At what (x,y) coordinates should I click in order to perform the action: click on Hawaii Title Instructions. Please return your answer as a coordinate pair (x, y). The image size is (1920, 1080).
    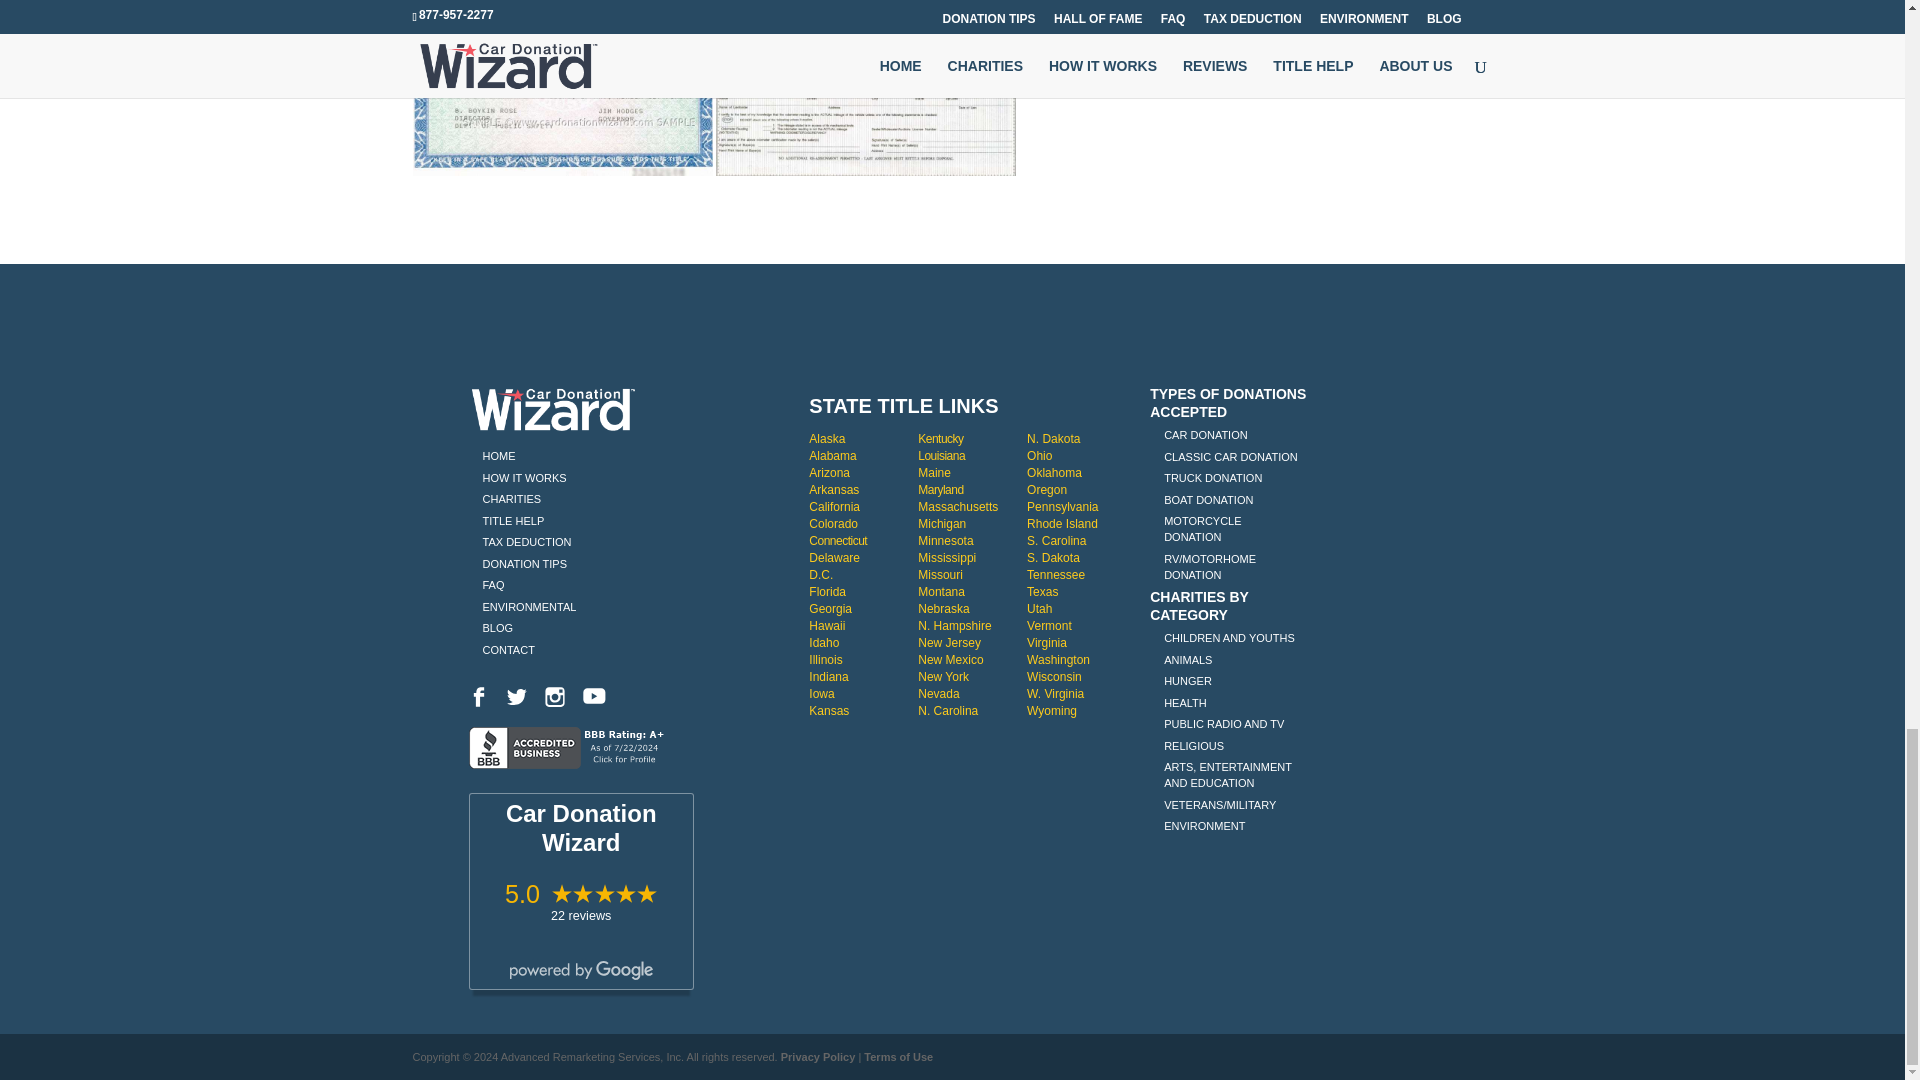
    Looking at the image, I should click on (826, 625).